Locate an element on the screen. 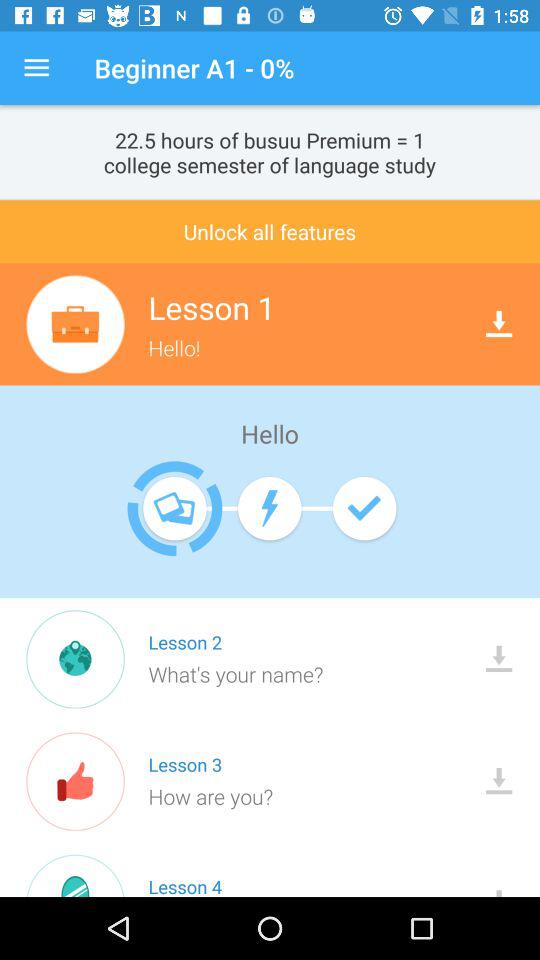 The image size is (540, 960). select the icon which is to the left side of battery indicator icon is located at coordinates (174, 508).